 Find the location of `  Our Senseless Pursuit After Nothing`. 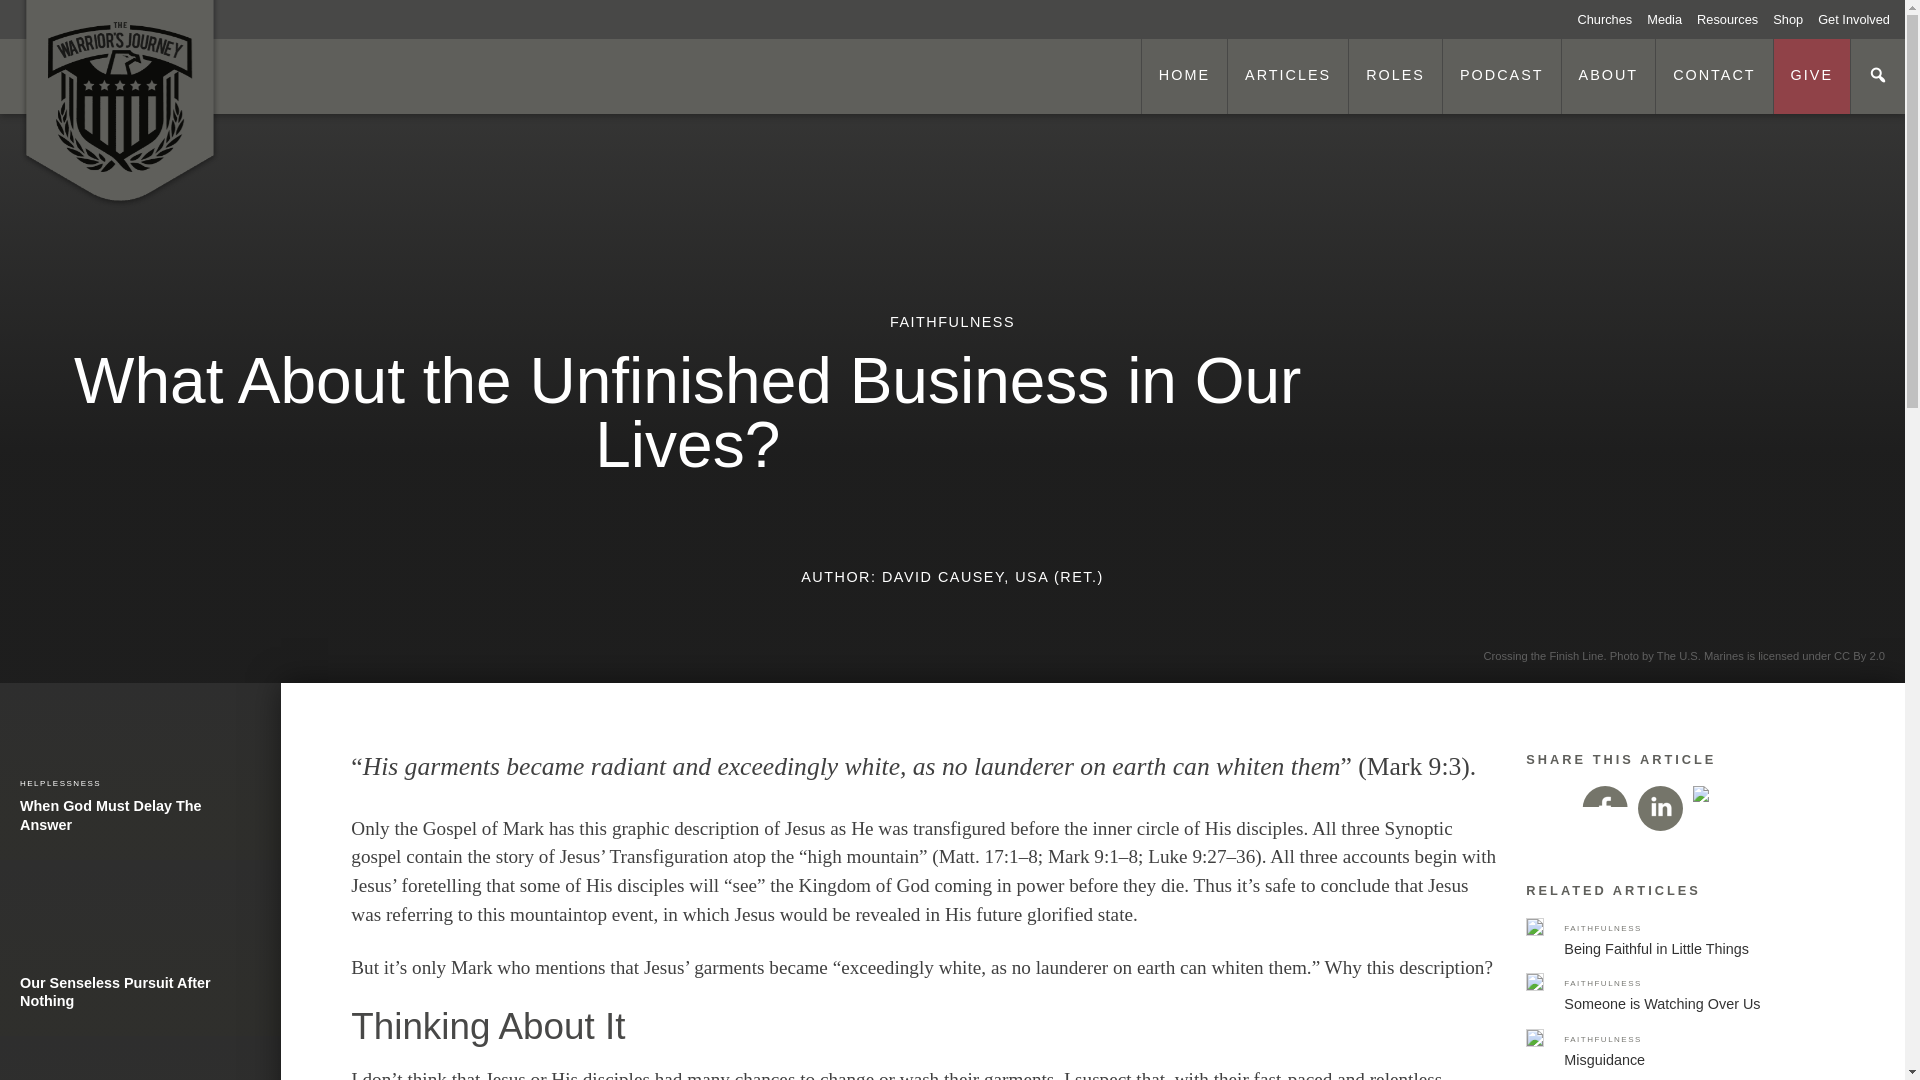

  Our Senseless Pursuit After Nothing is located at coordinates (1183, 76).